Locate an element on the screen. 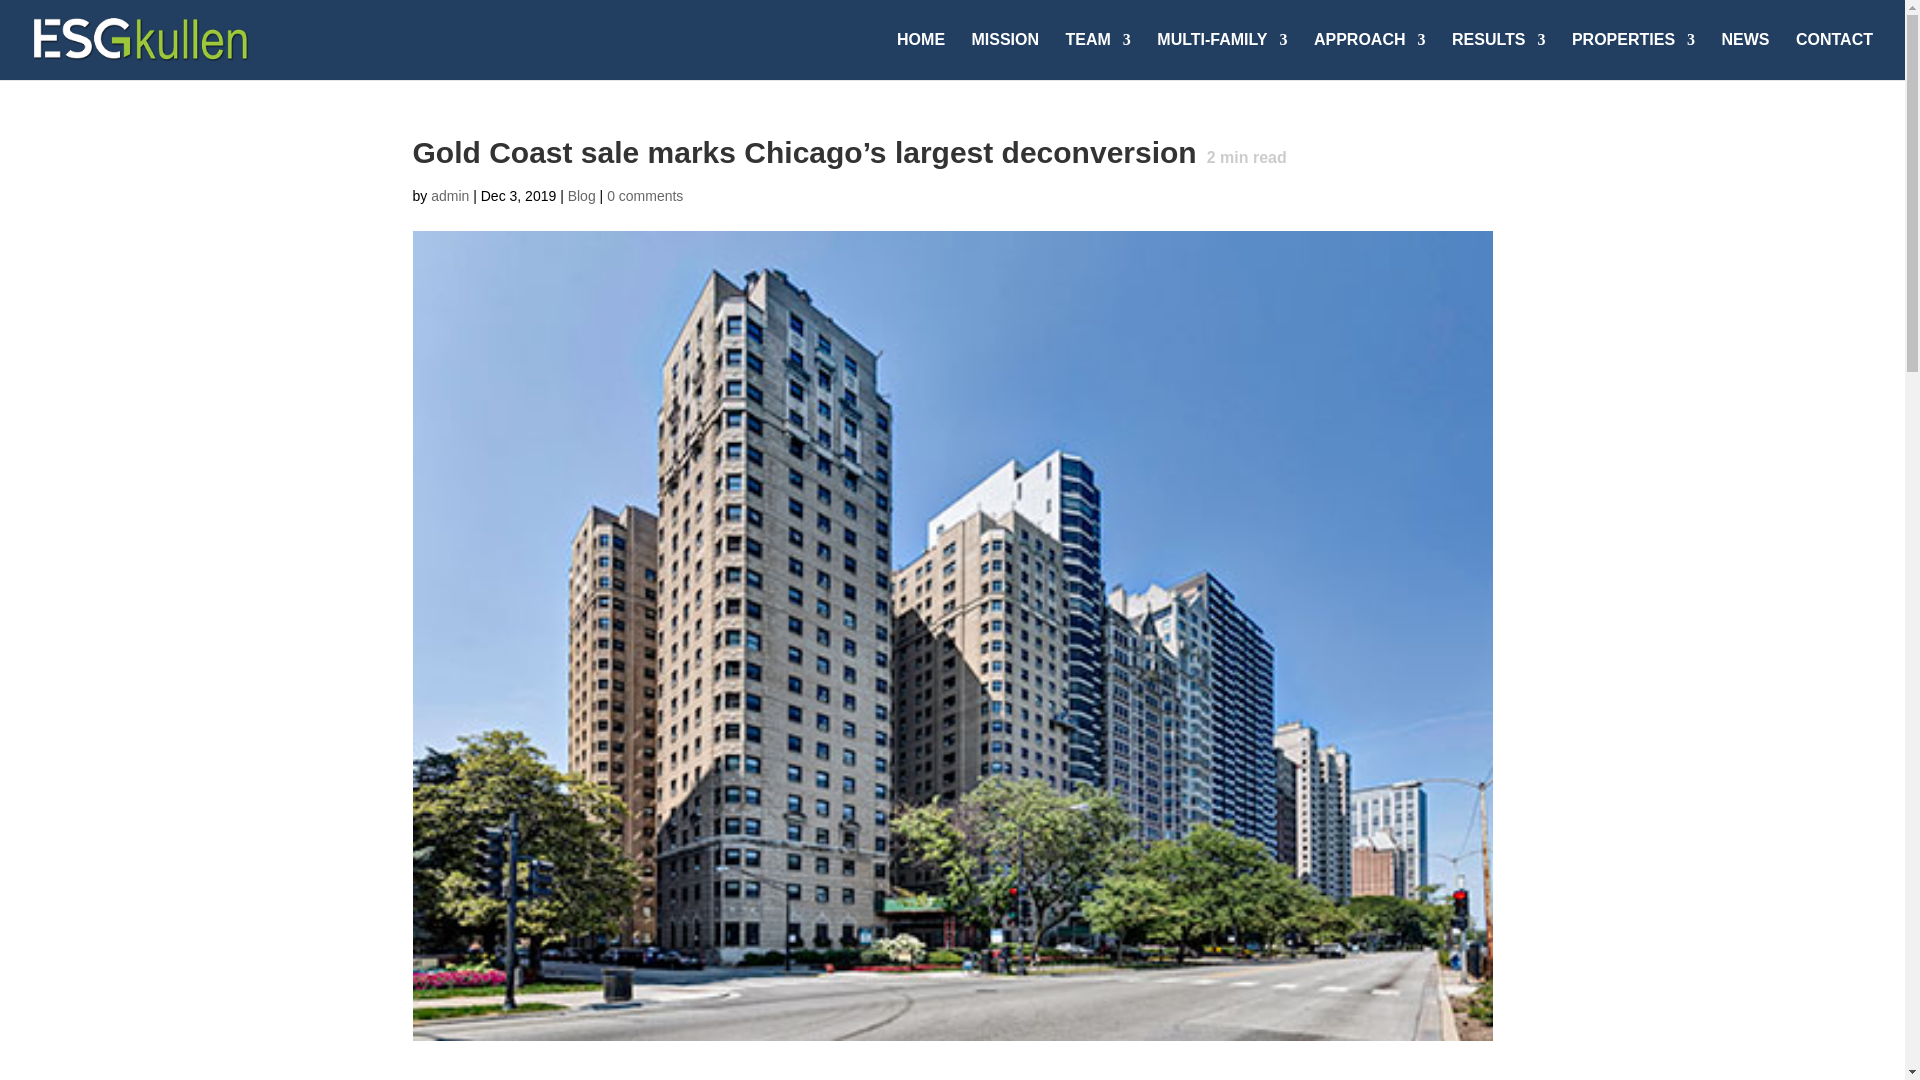  MULTI-FAMILY is located at coordinates (1222, 56).